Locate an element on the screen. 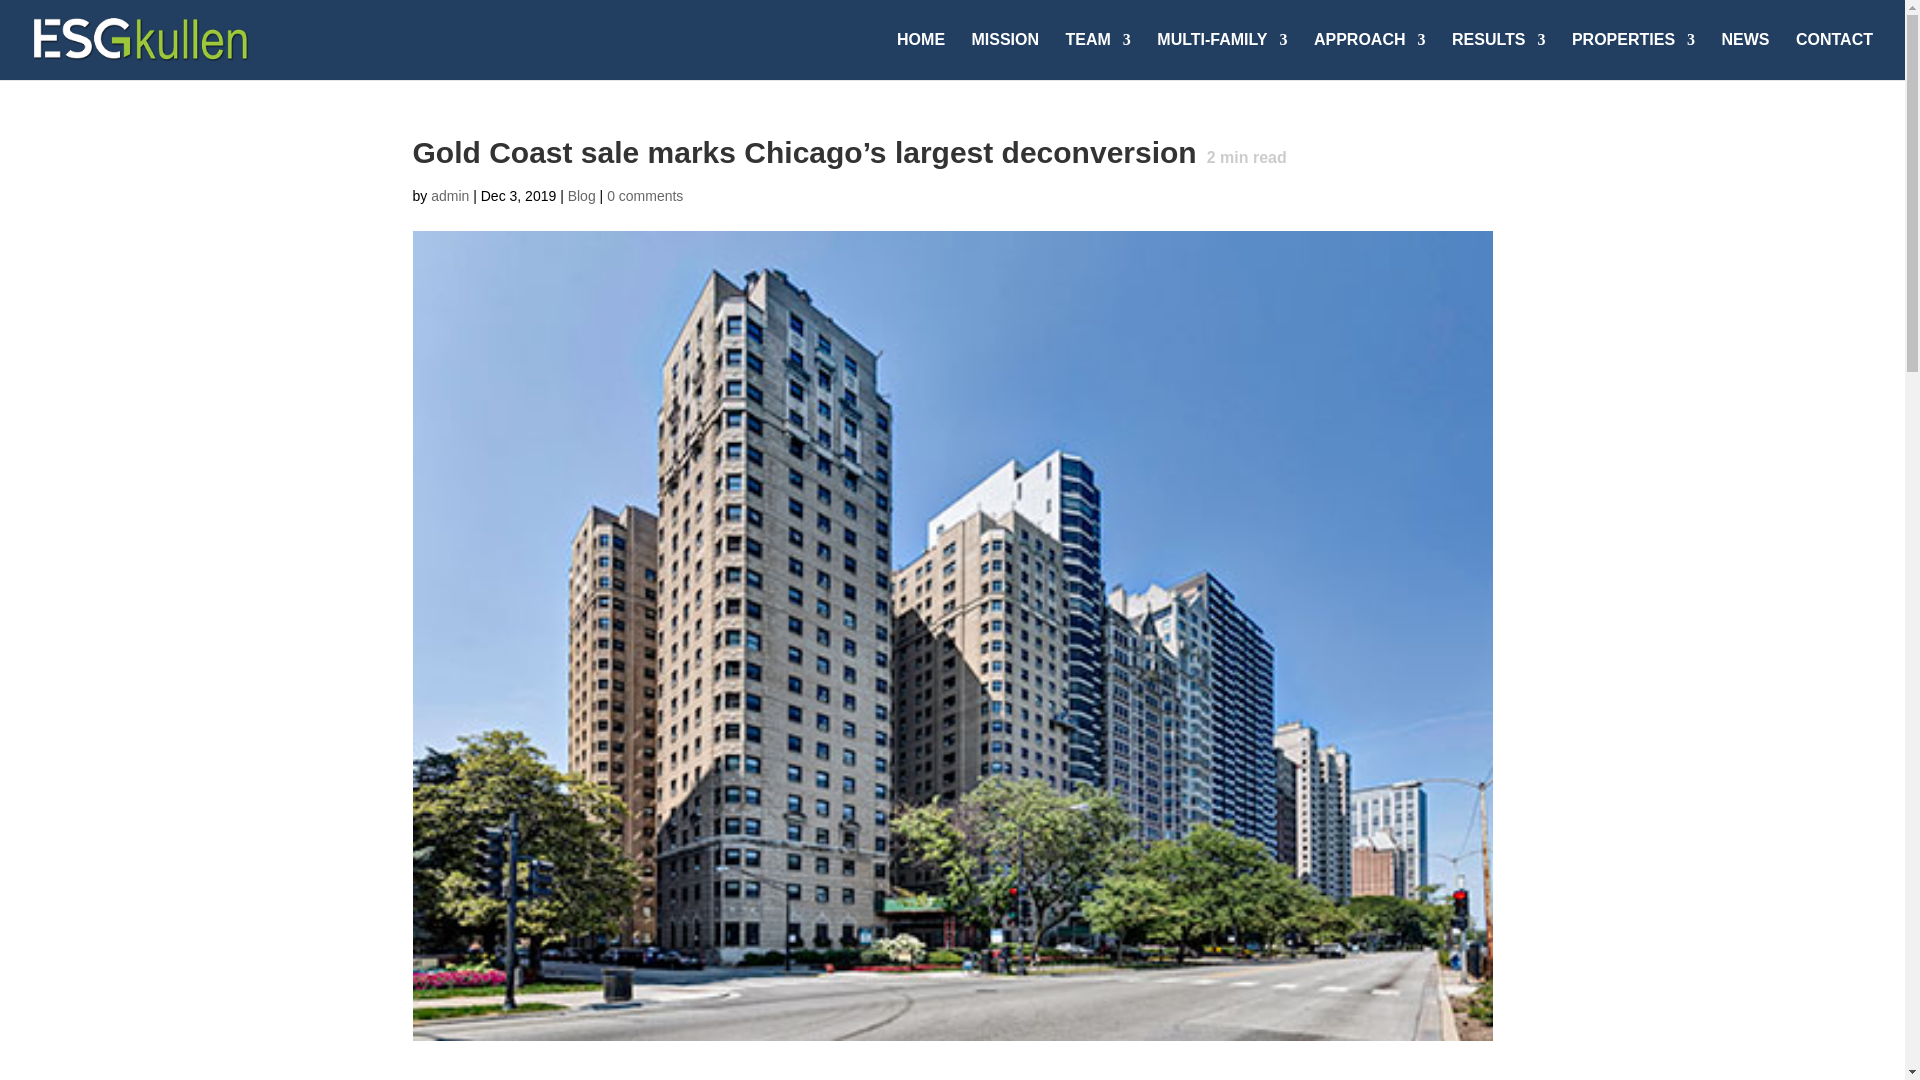  MULTI-FAMILY is located at coordinates (1222, 56).